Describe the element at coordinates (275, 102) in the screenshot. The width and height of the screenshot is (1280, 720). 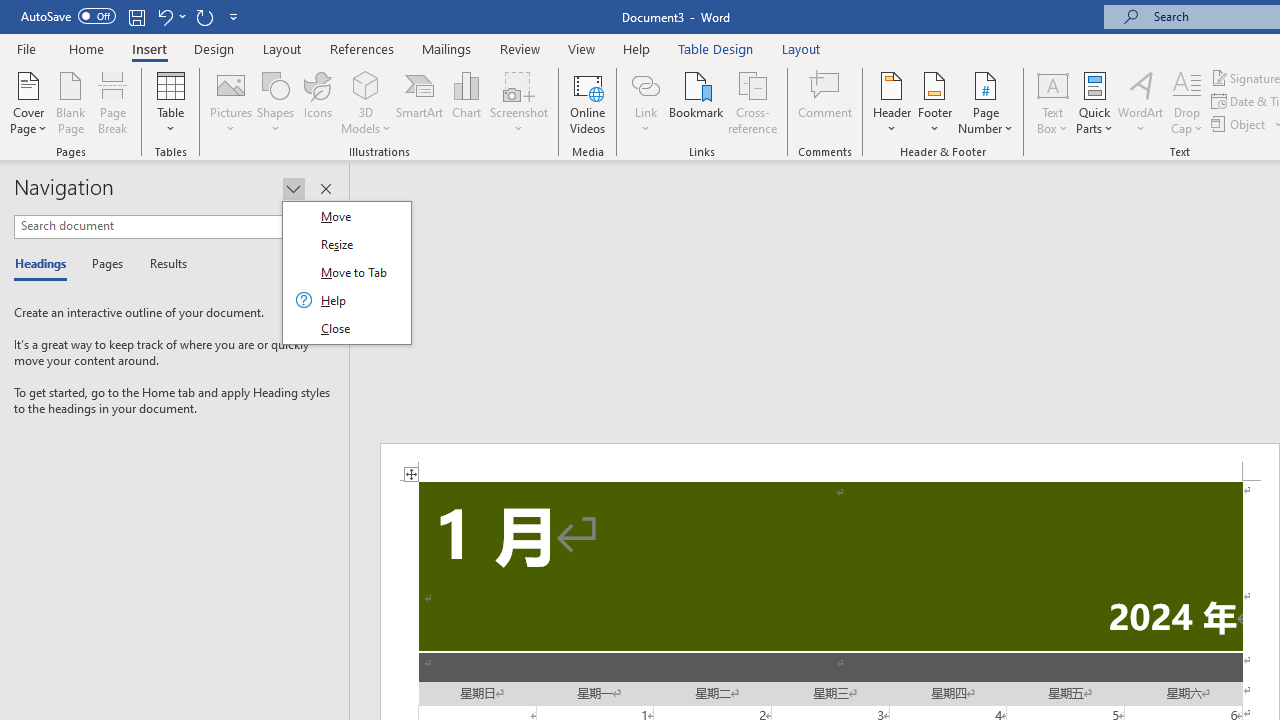
I see `Shapes` at that location.